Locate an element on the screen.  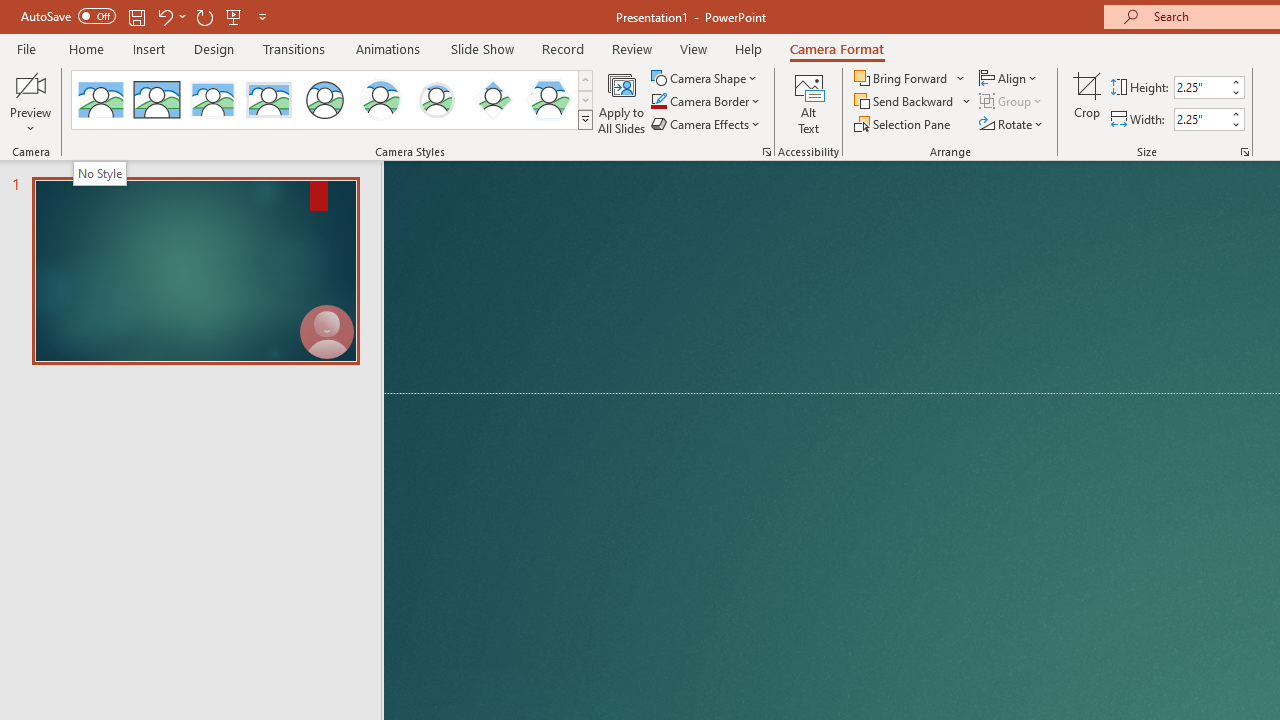
Rotate is located at coordinates (1012, 124).